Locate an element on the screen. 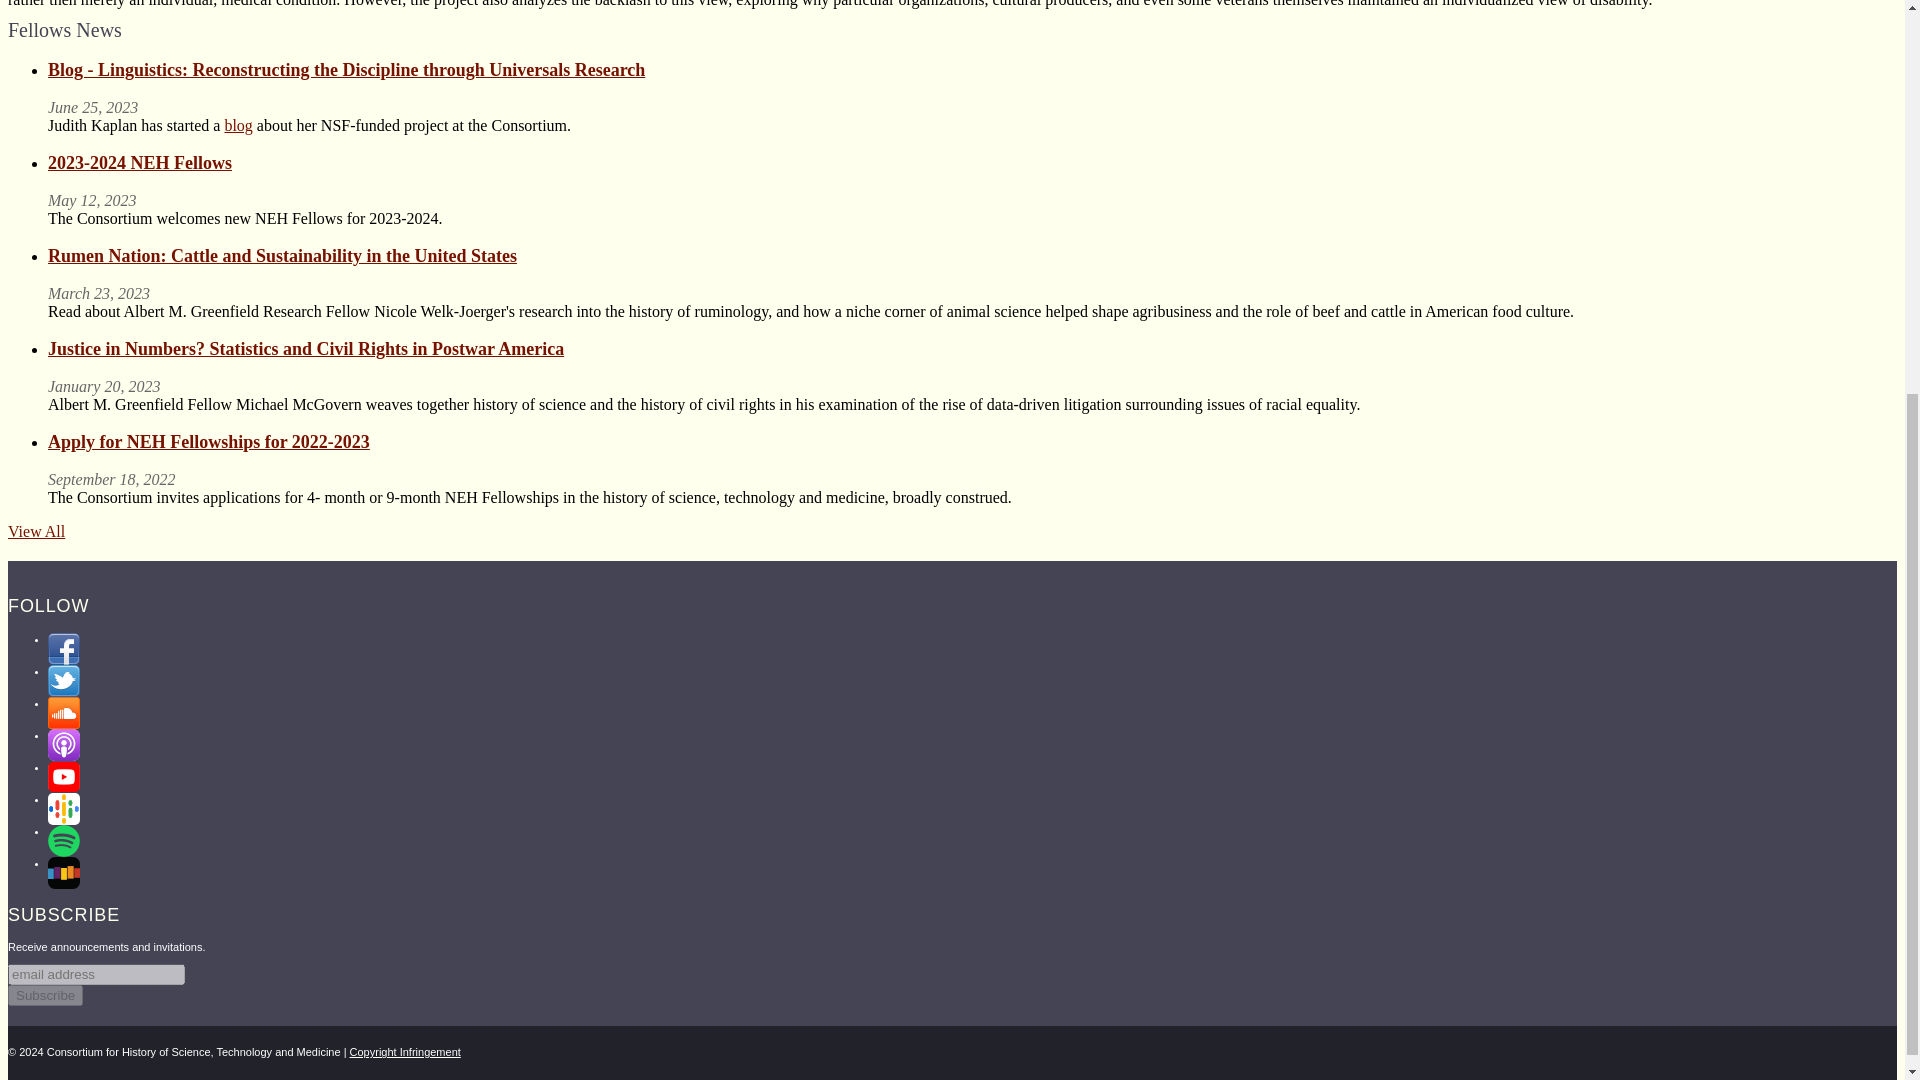 The image size is (1920, 1080). Follow on apple is located at coordinates (64, 745).